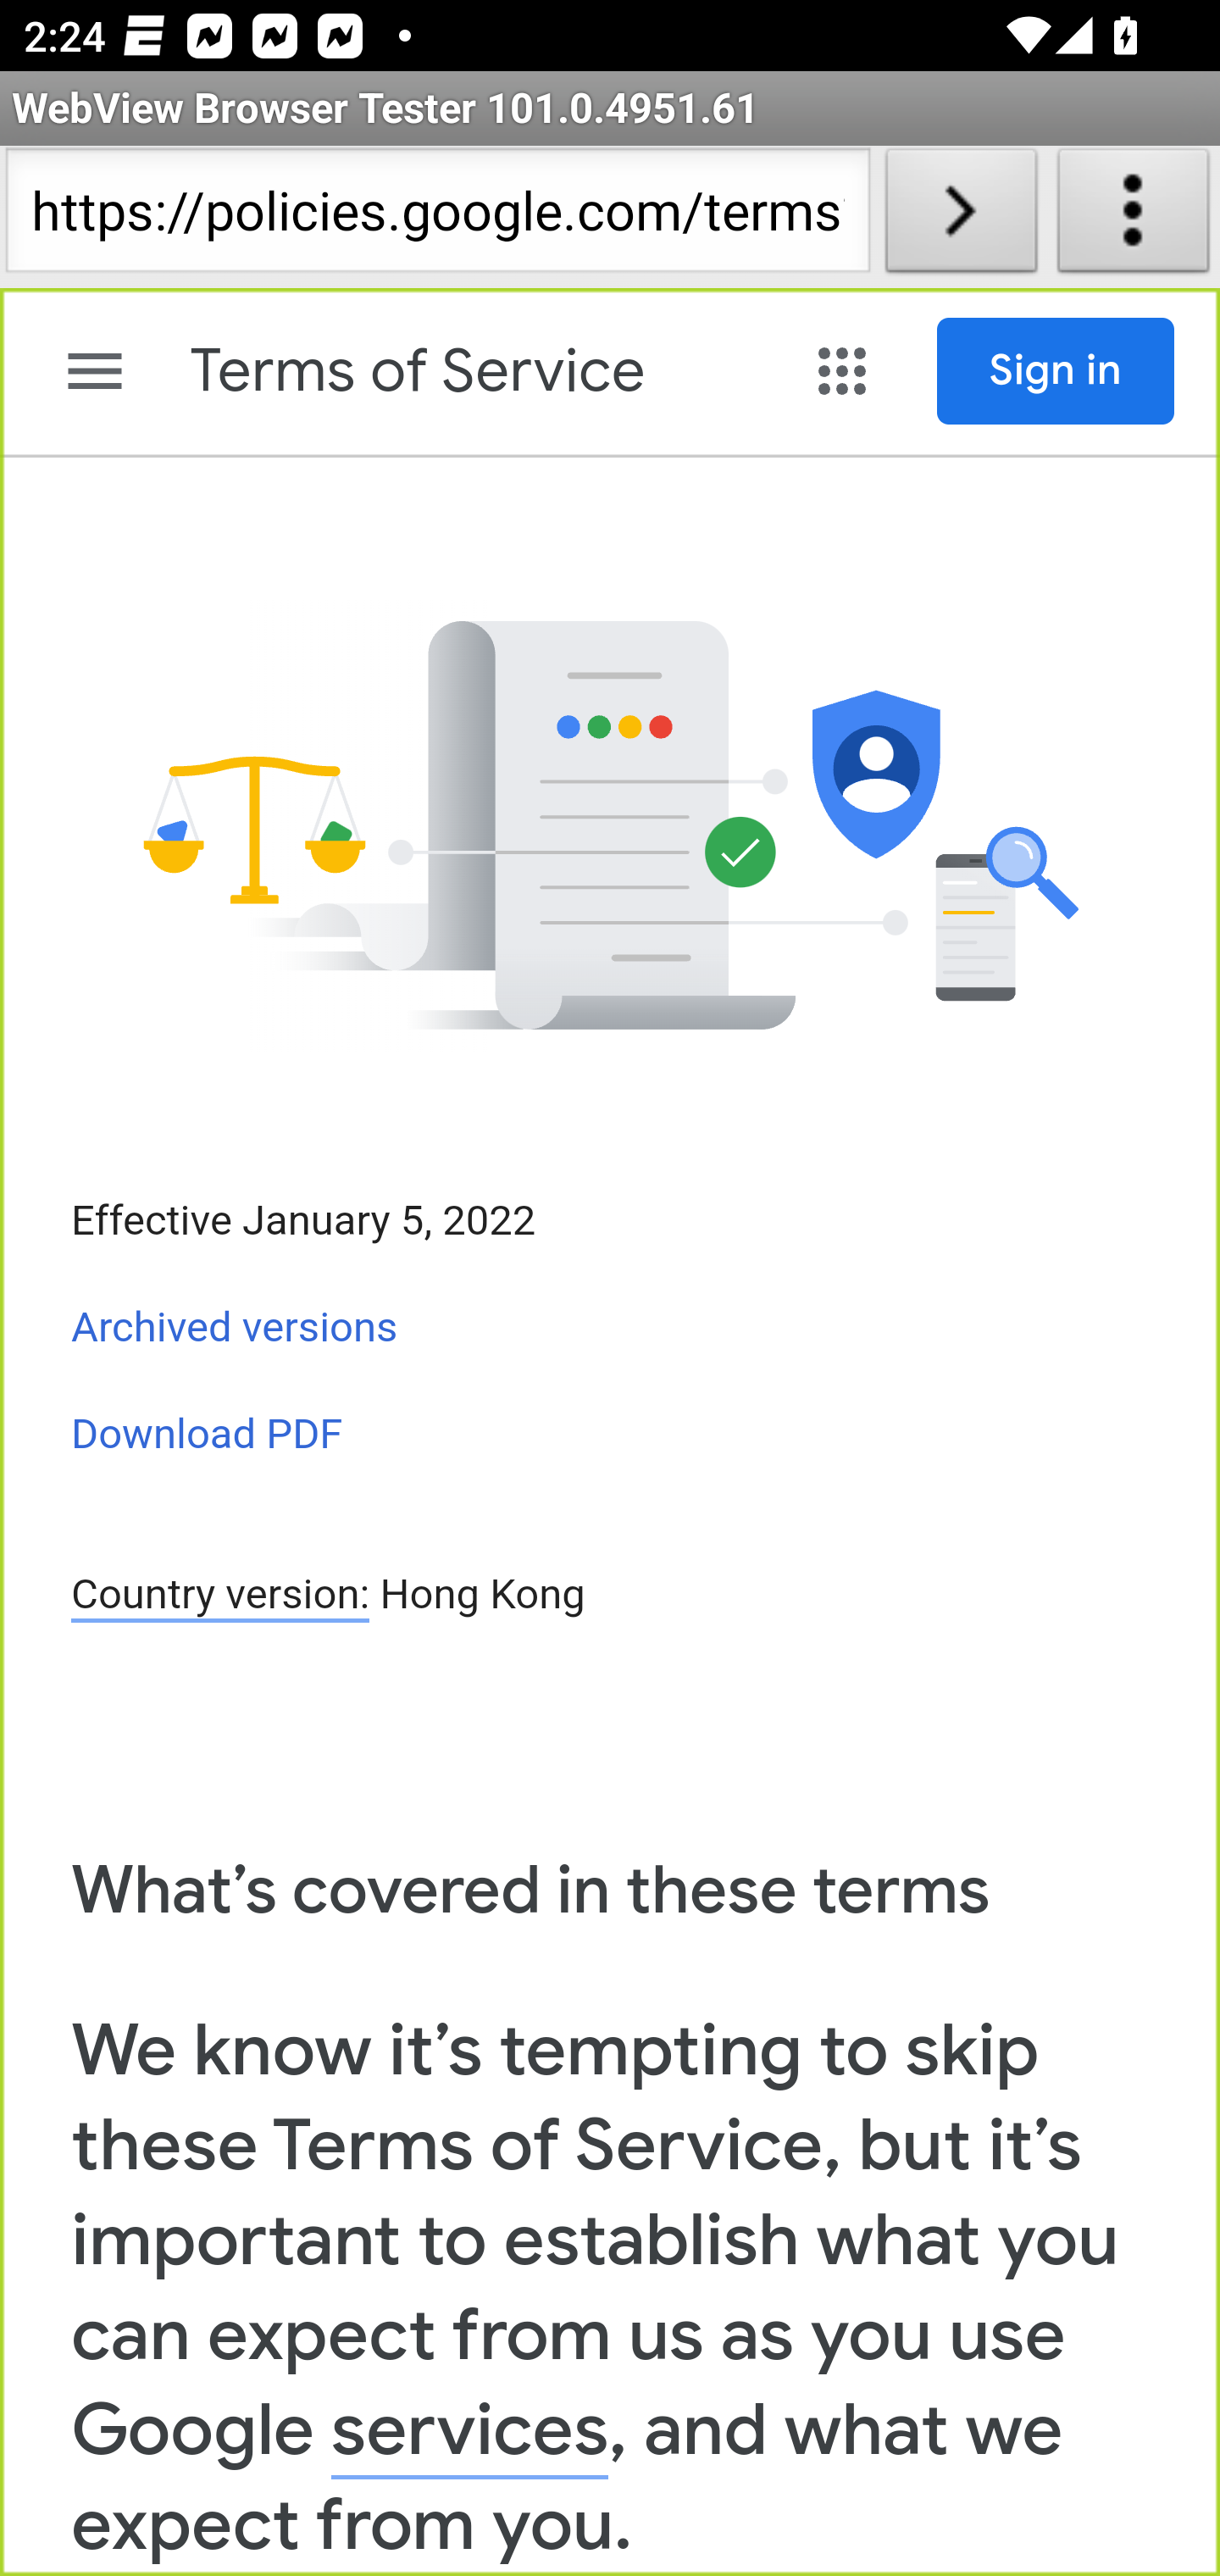 The width and height of the screenshot is (1220, 2576). Describe the element at coordinates (207, 1433) in the screenshot. I see `Download PDF` at that location.